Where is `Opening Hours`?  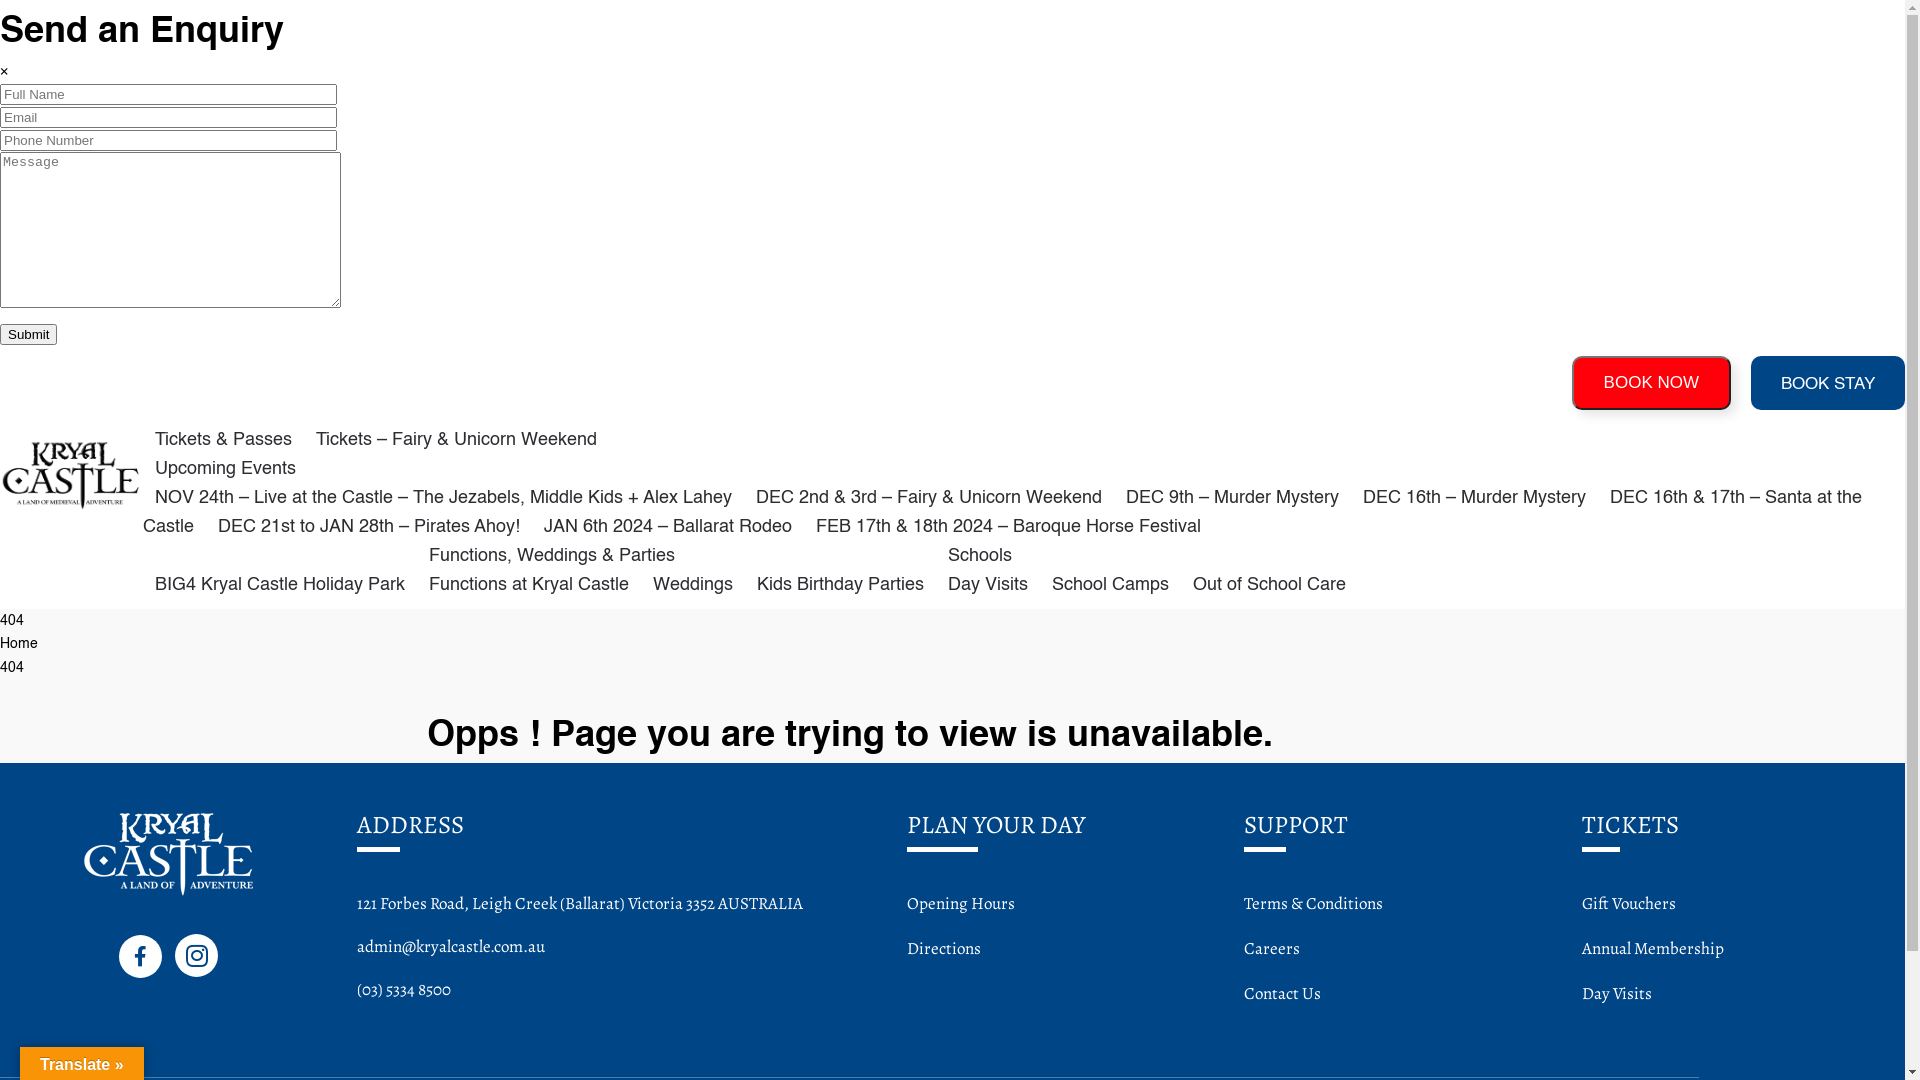 Opening Hours is located at coordinates (961, 904).